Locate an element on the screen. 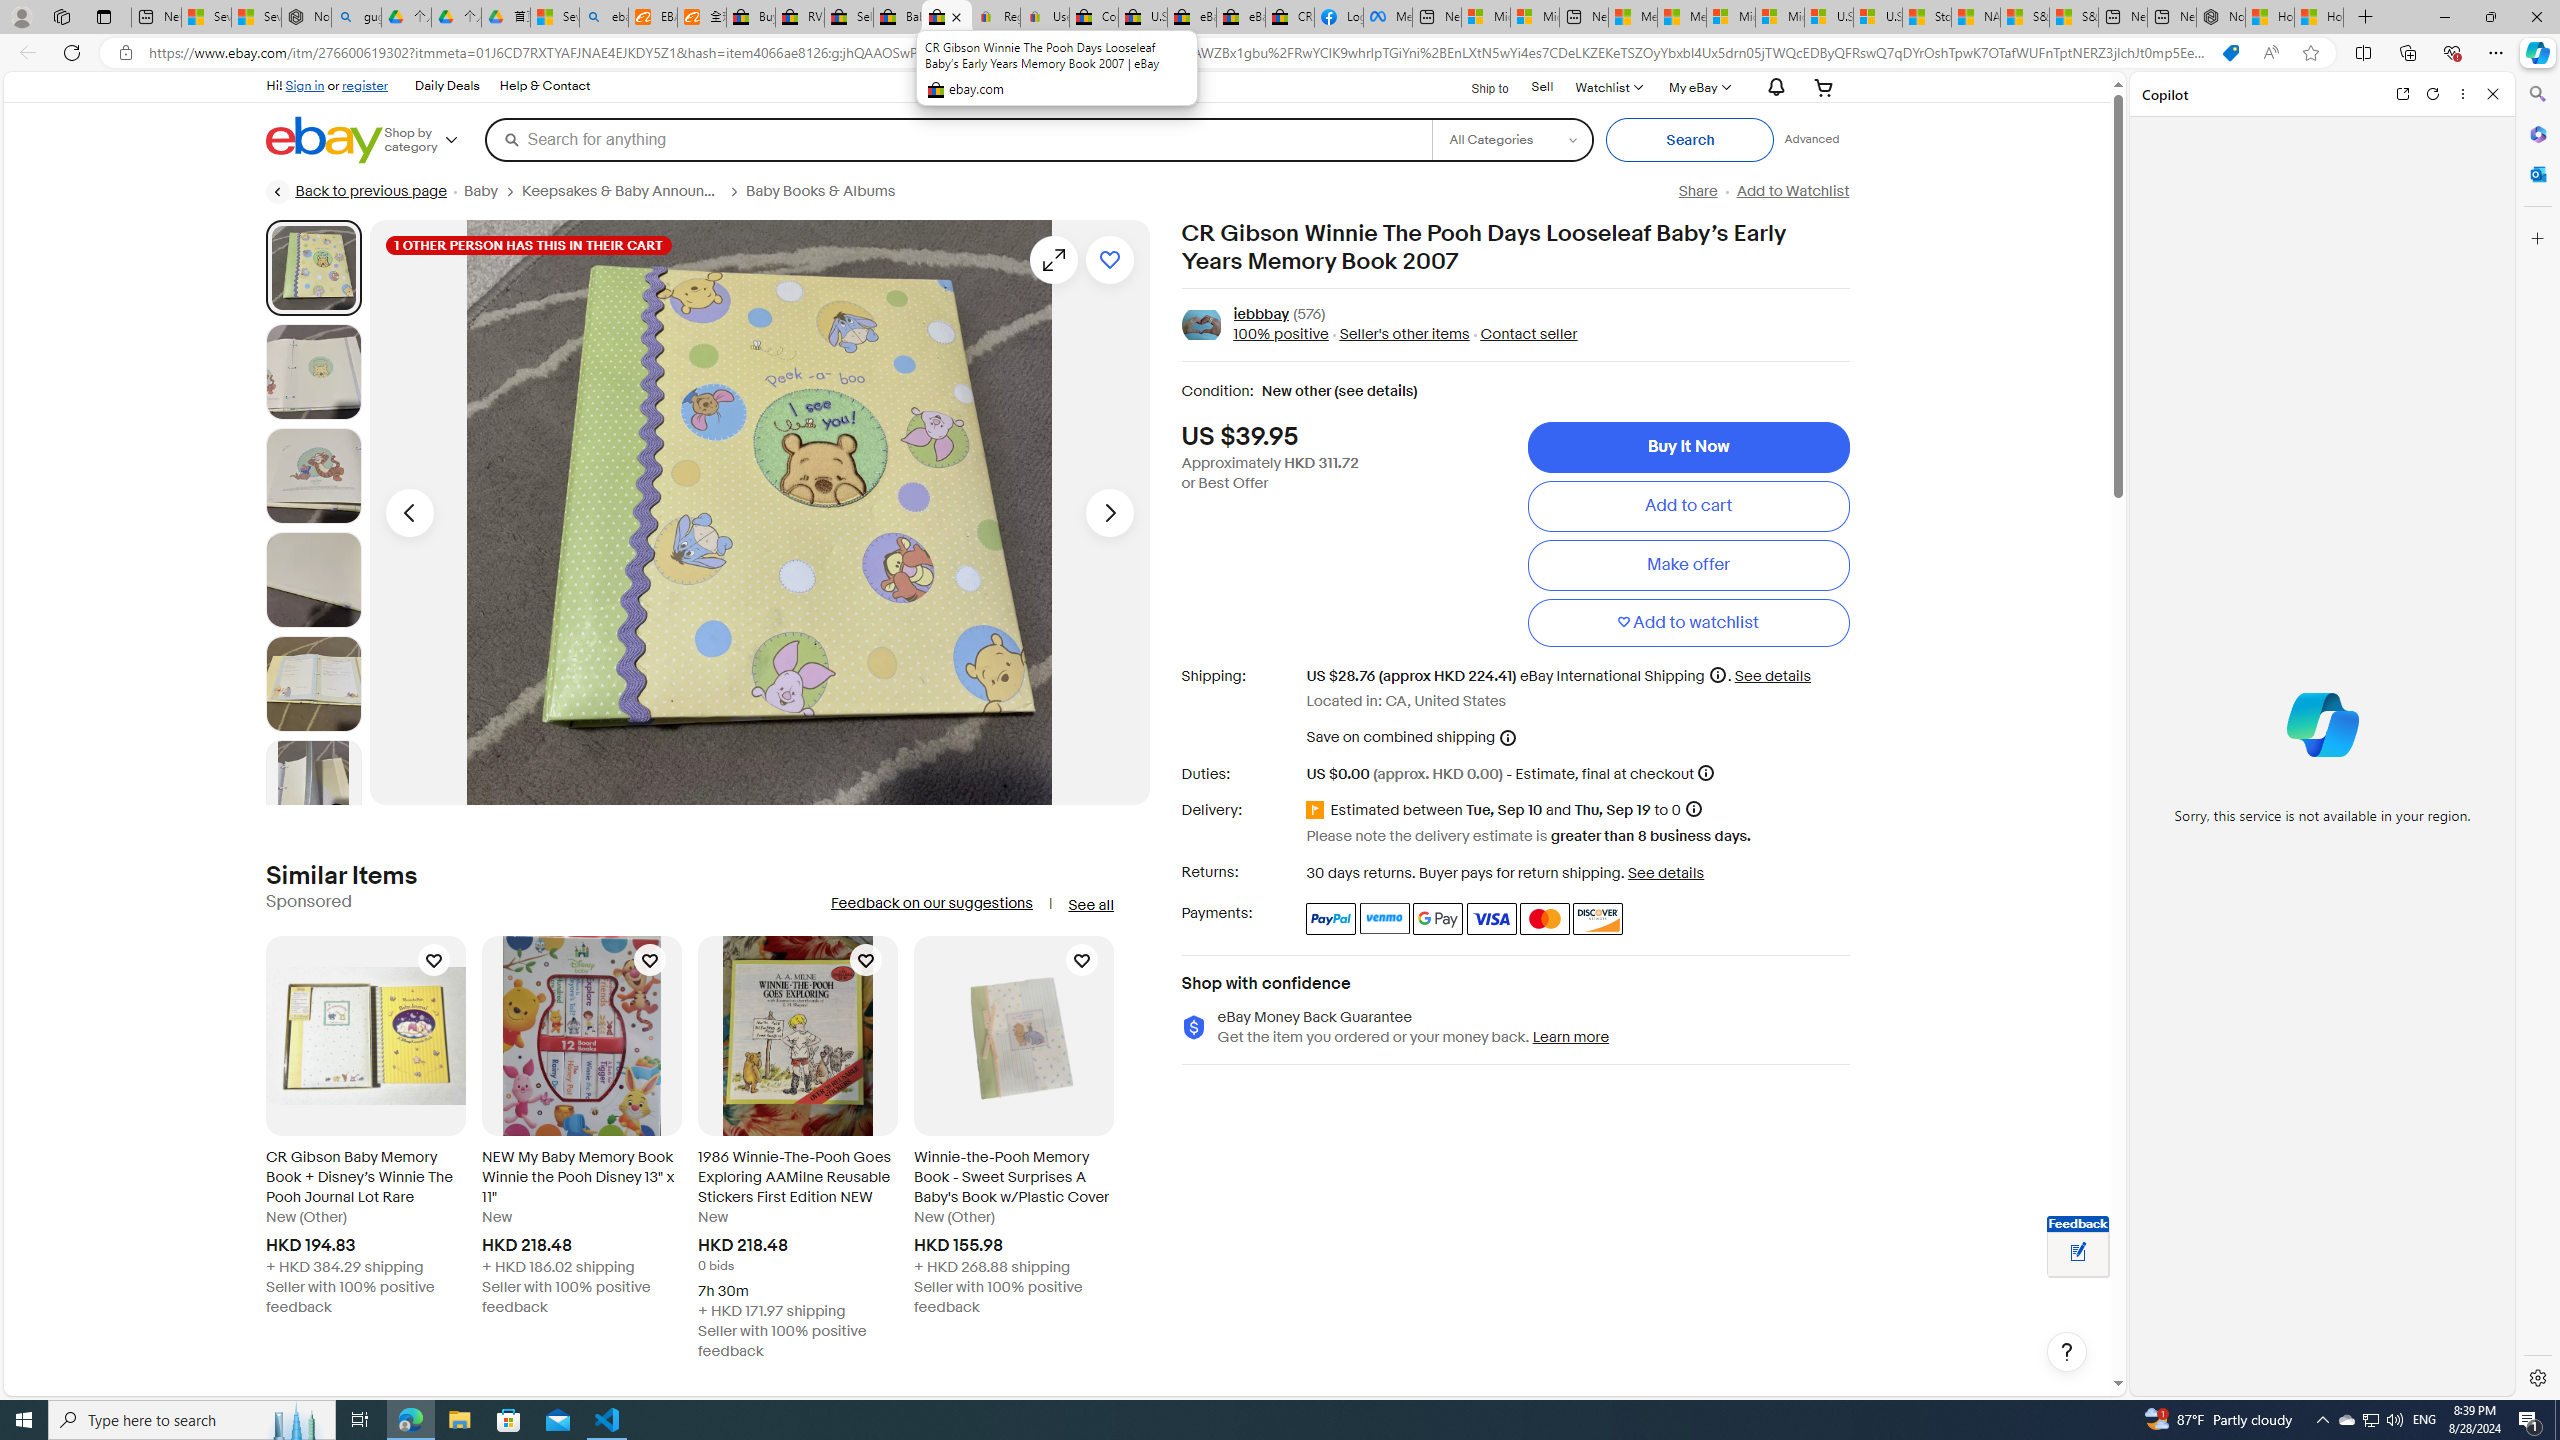 Image resolution: width=2560 pixels, height=1440 pixels. Seller's other items is located at coordinates (1404, 335).